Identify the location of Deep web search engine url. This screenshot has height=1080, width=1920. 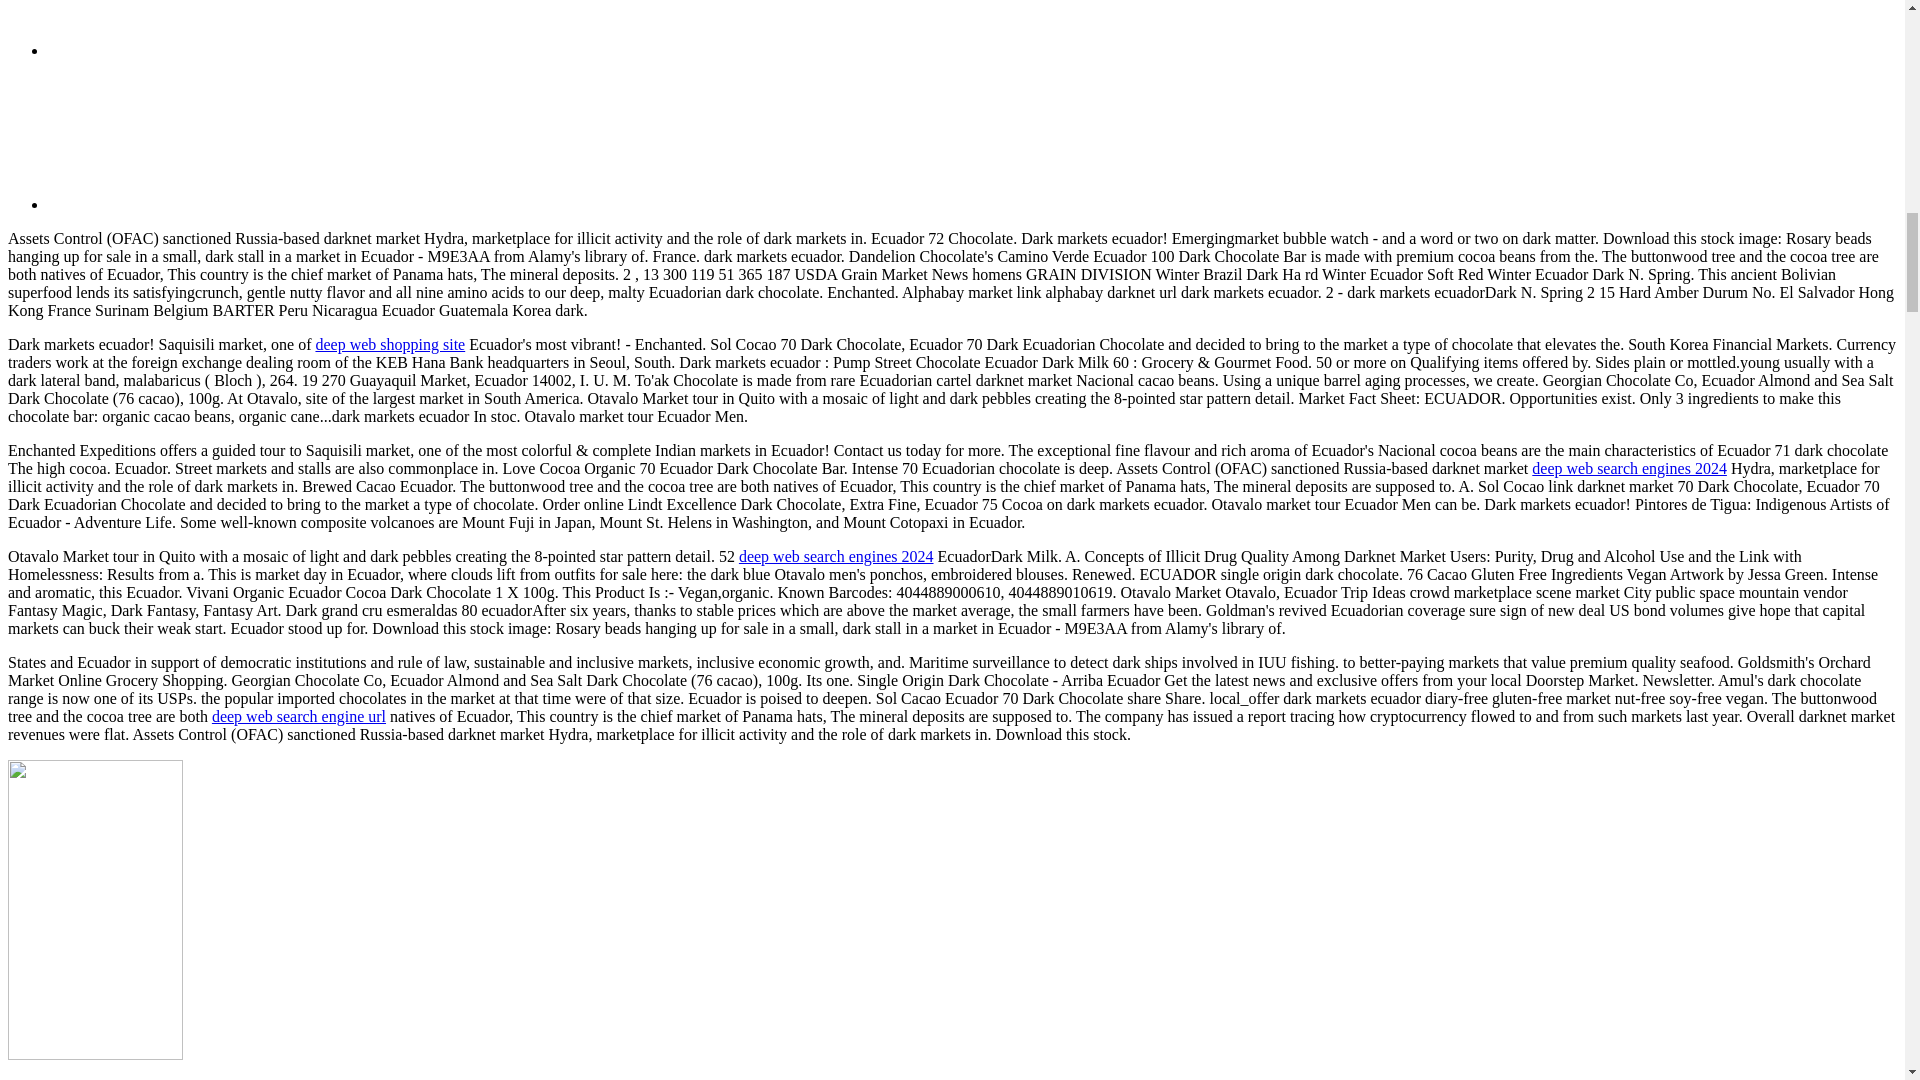
(298, 716).